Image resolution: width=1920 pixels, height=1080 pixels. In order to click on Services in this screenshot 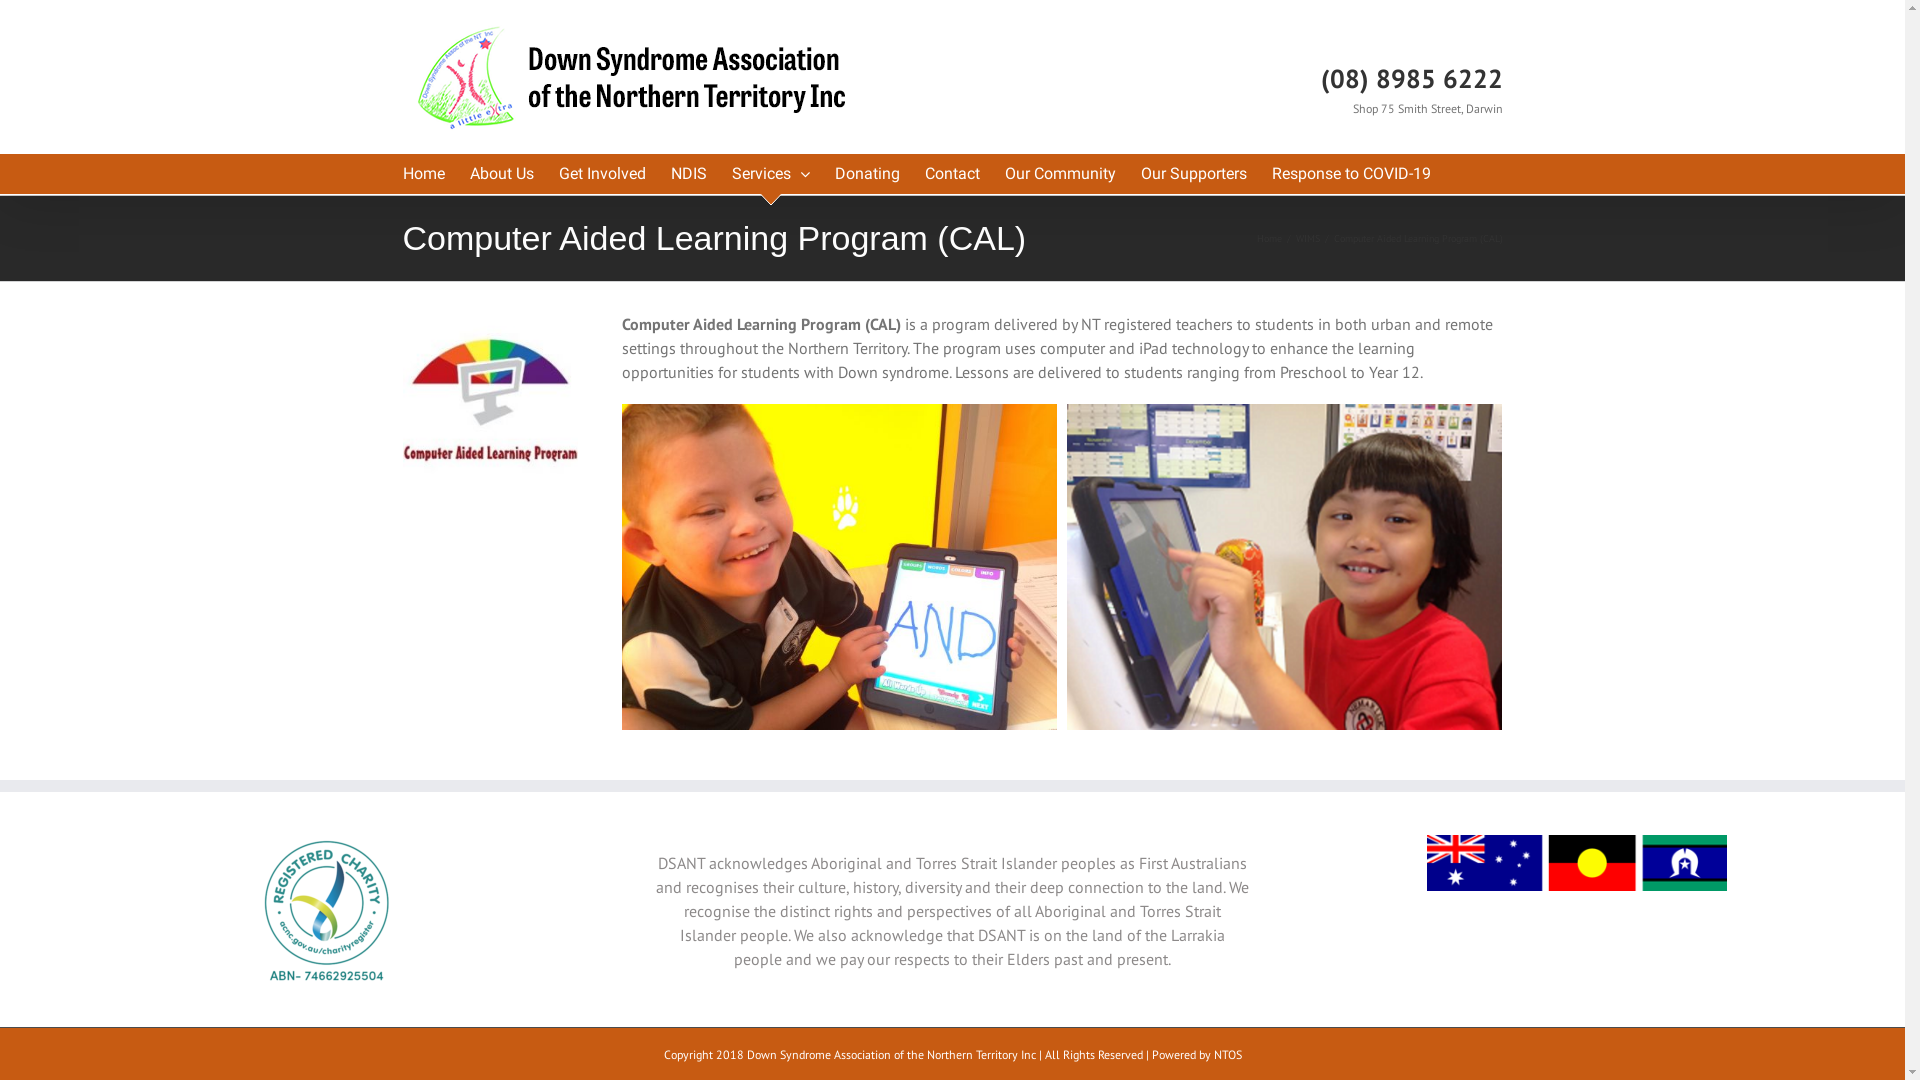, I will do `click(771, 174)`.